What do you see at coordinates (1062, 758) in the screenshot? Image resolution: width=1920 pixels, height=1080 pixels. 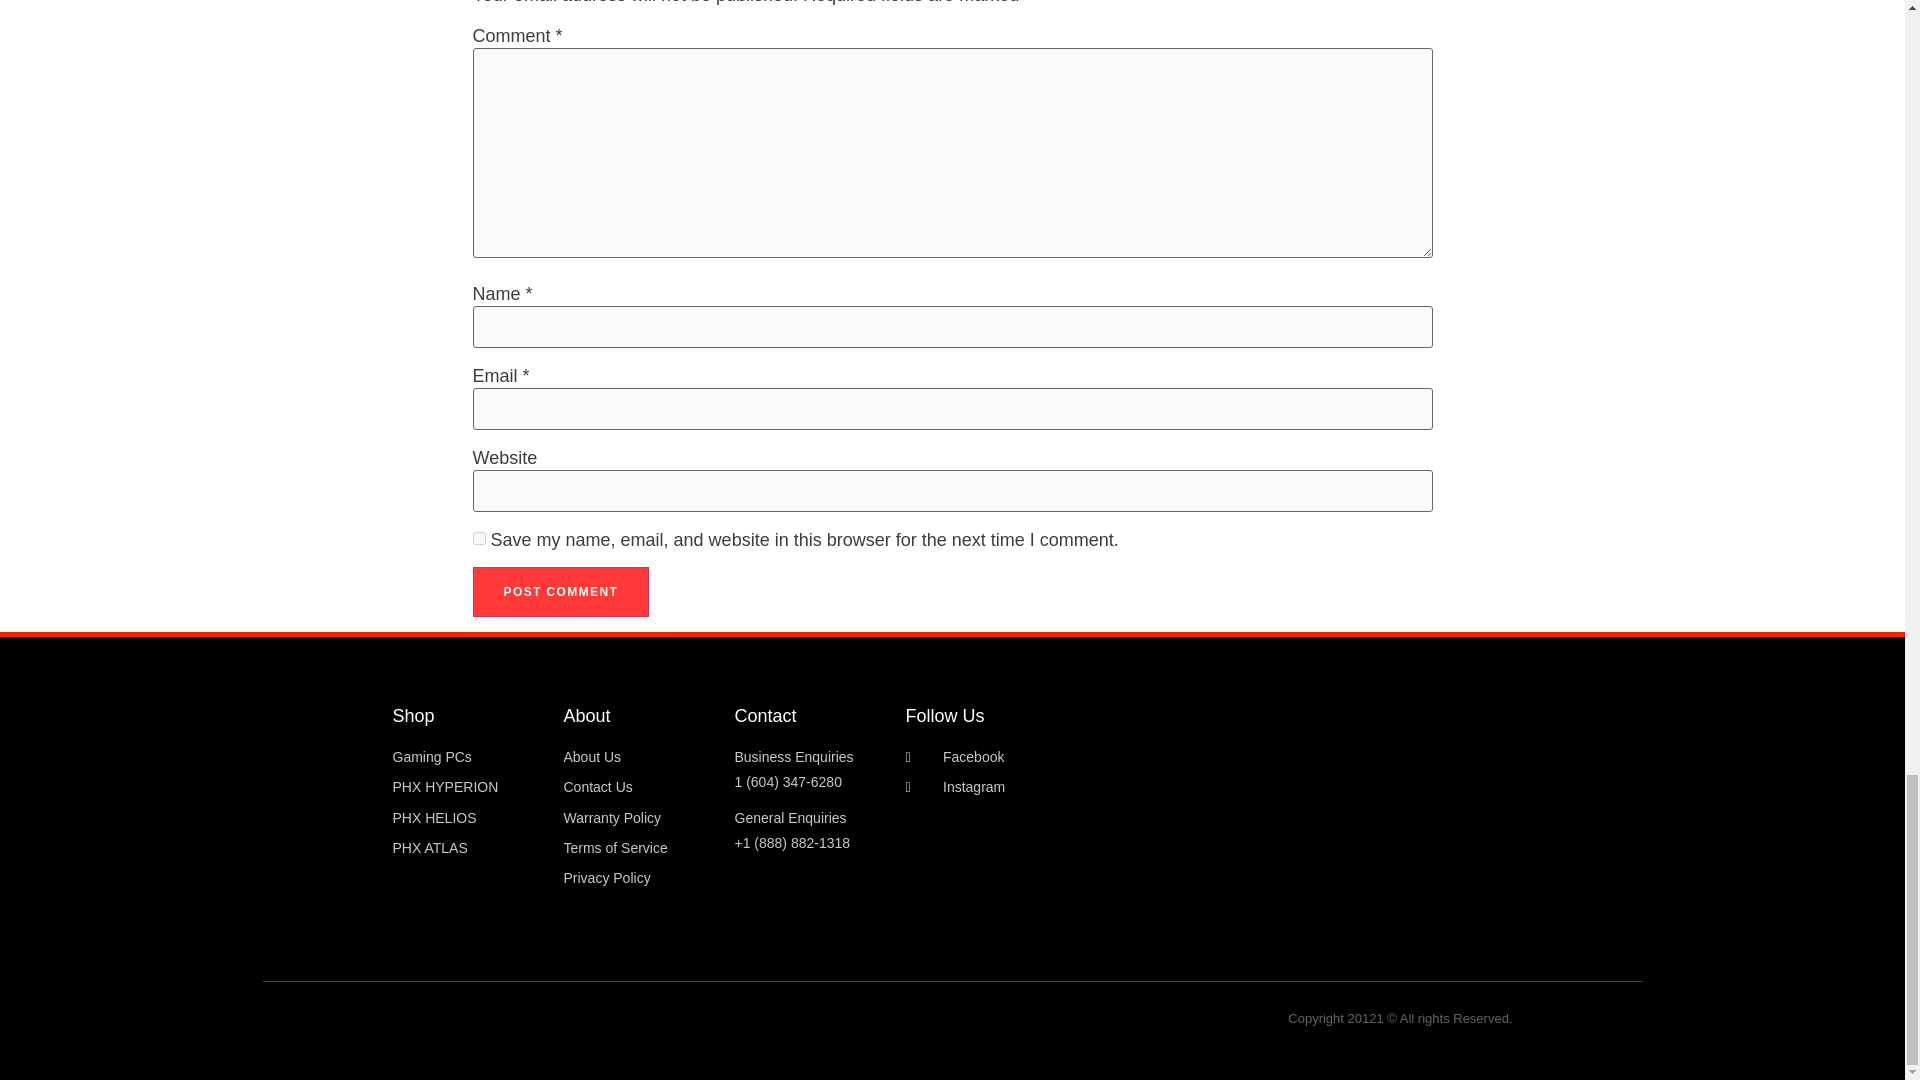 I see `Facebook` at bounding box center [1062, 758].